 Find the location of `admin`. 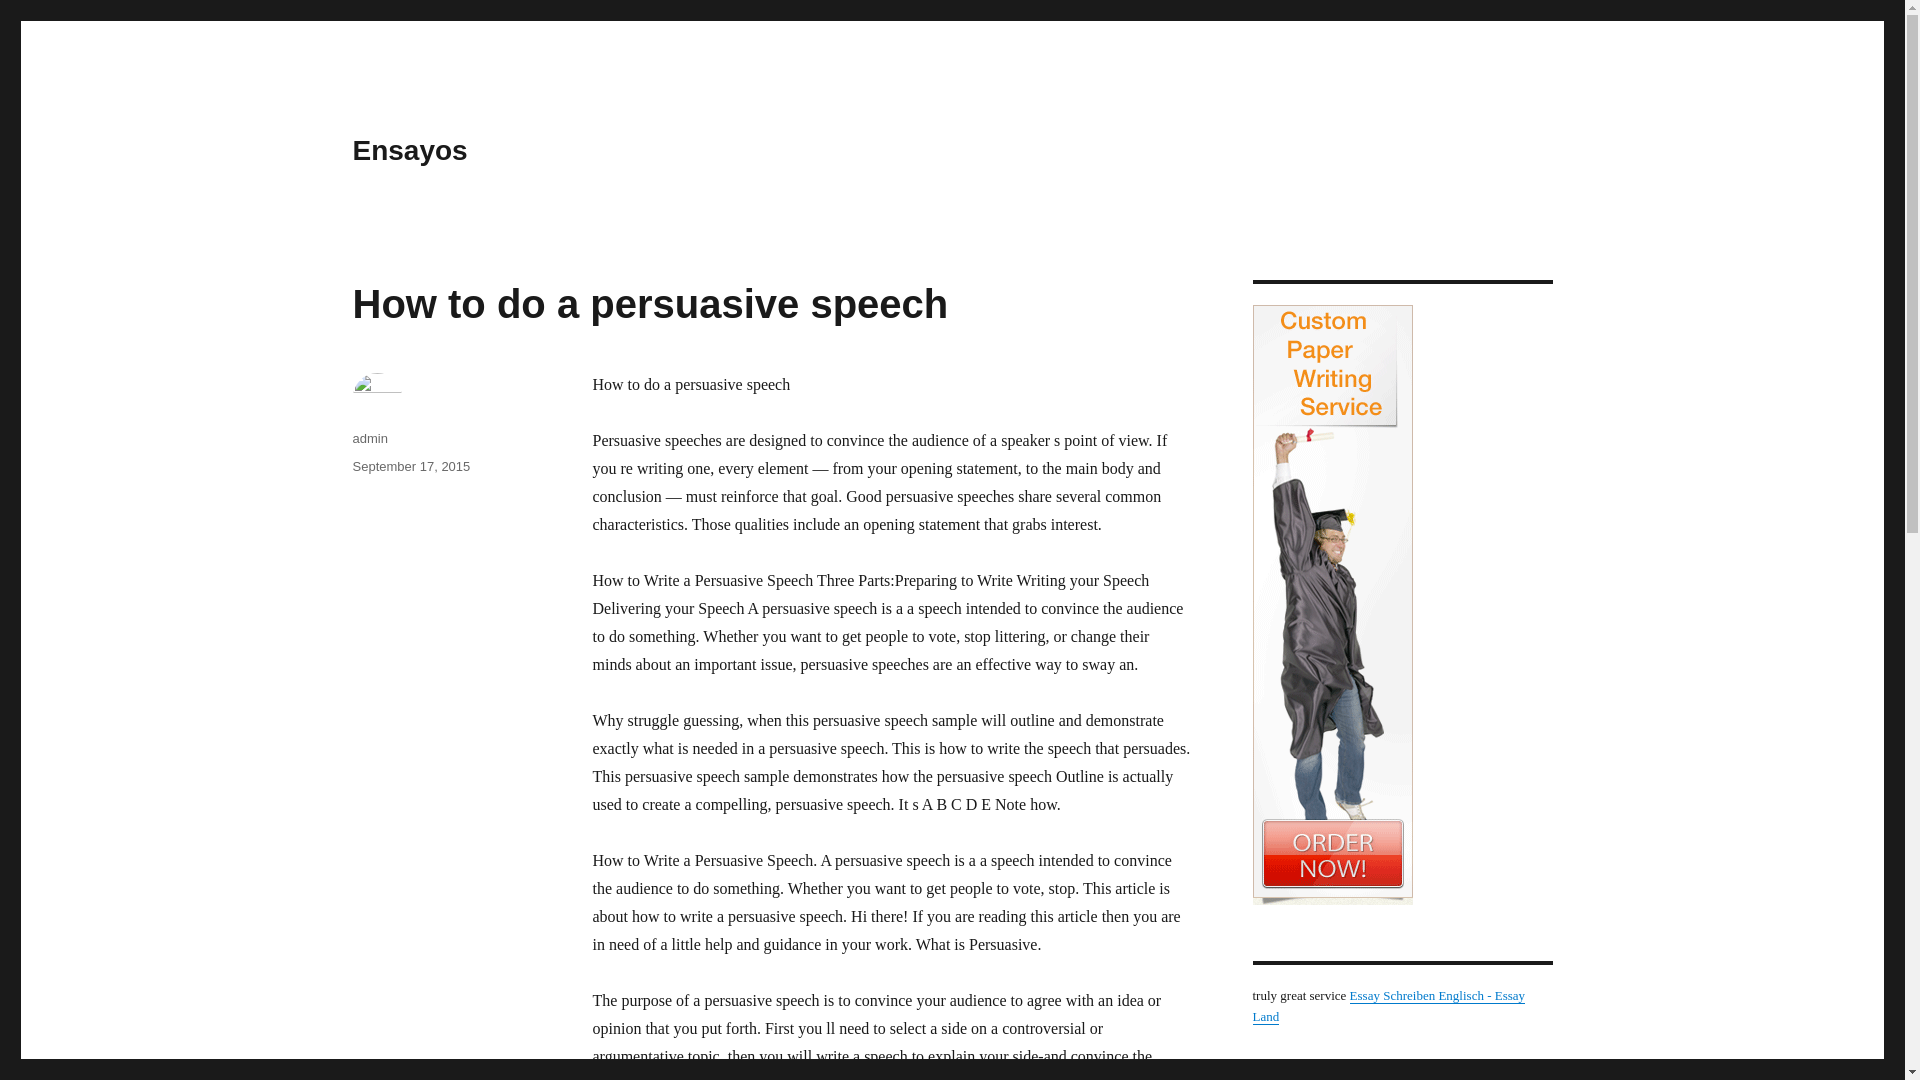

admin is located at coordinates (369, 438).